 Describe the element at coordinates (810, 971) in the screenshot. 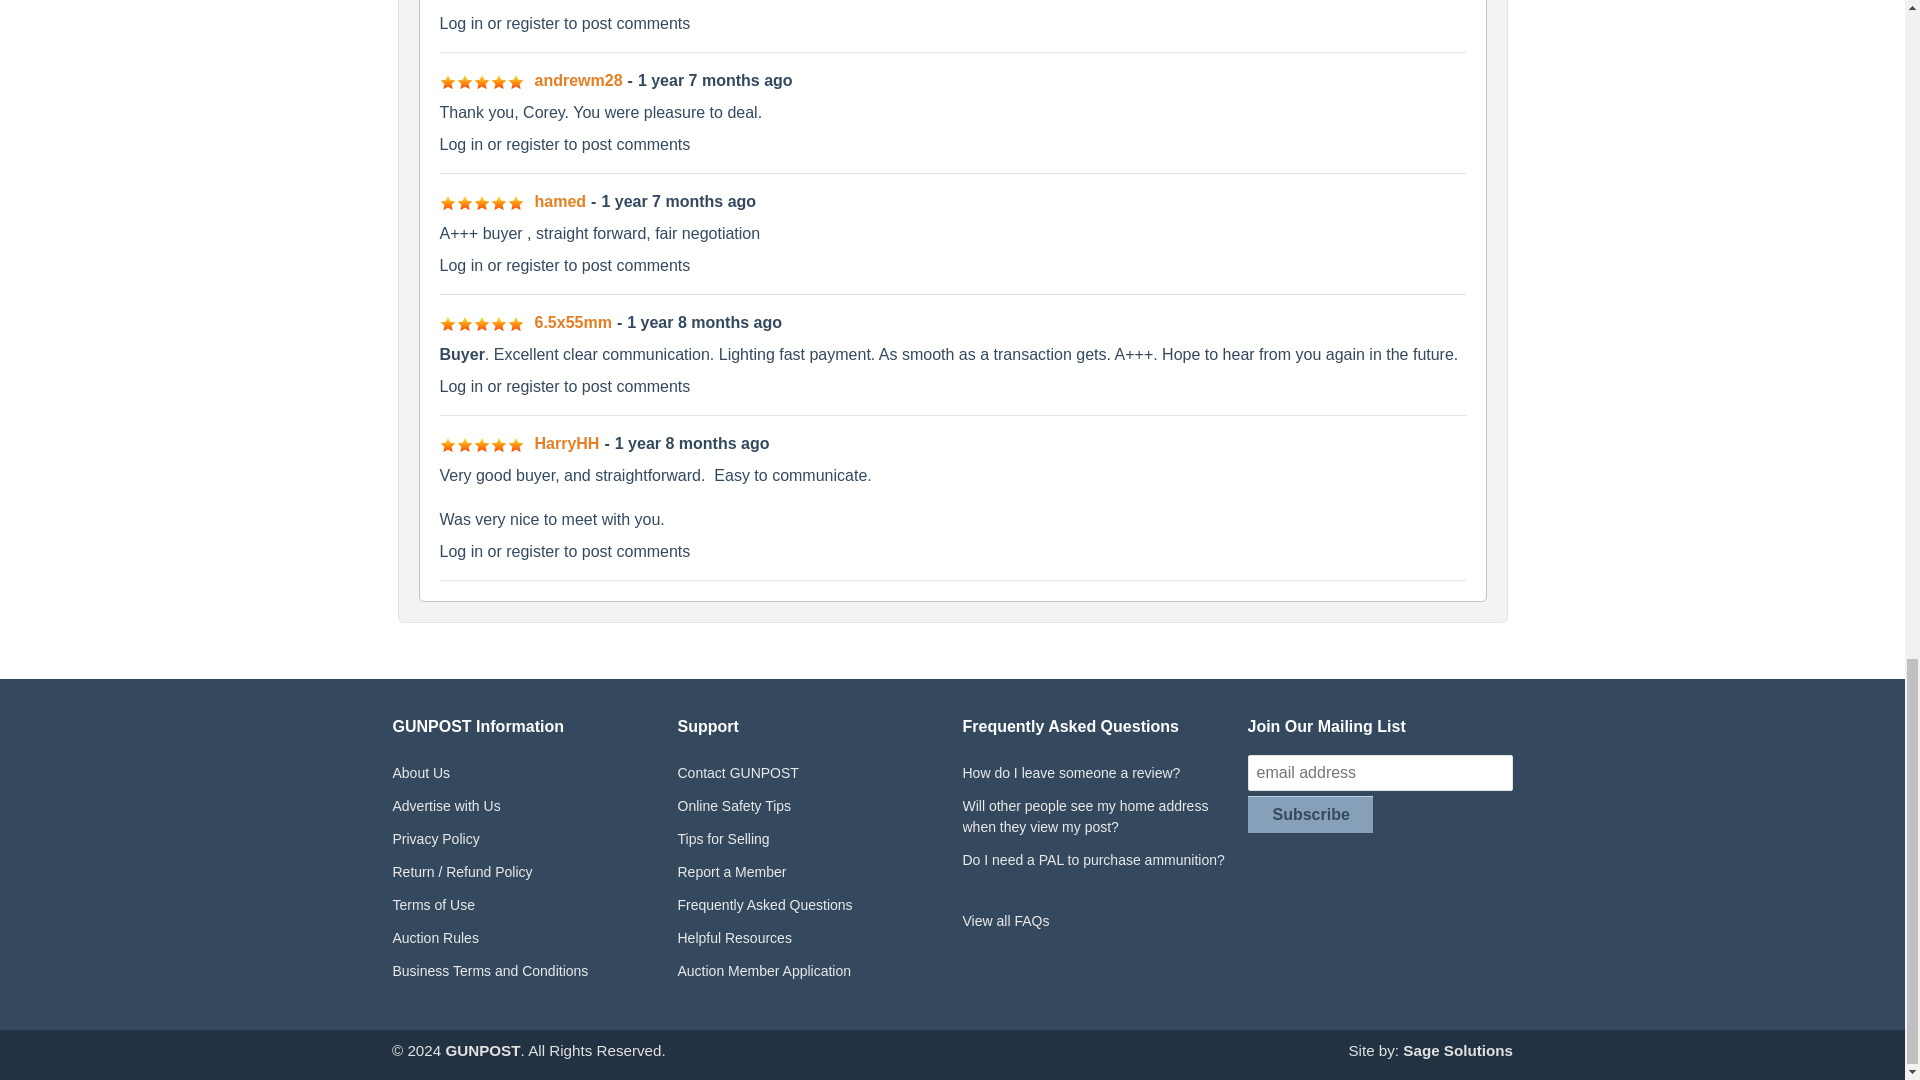

I see `Apply for auction permissions here` at that location.